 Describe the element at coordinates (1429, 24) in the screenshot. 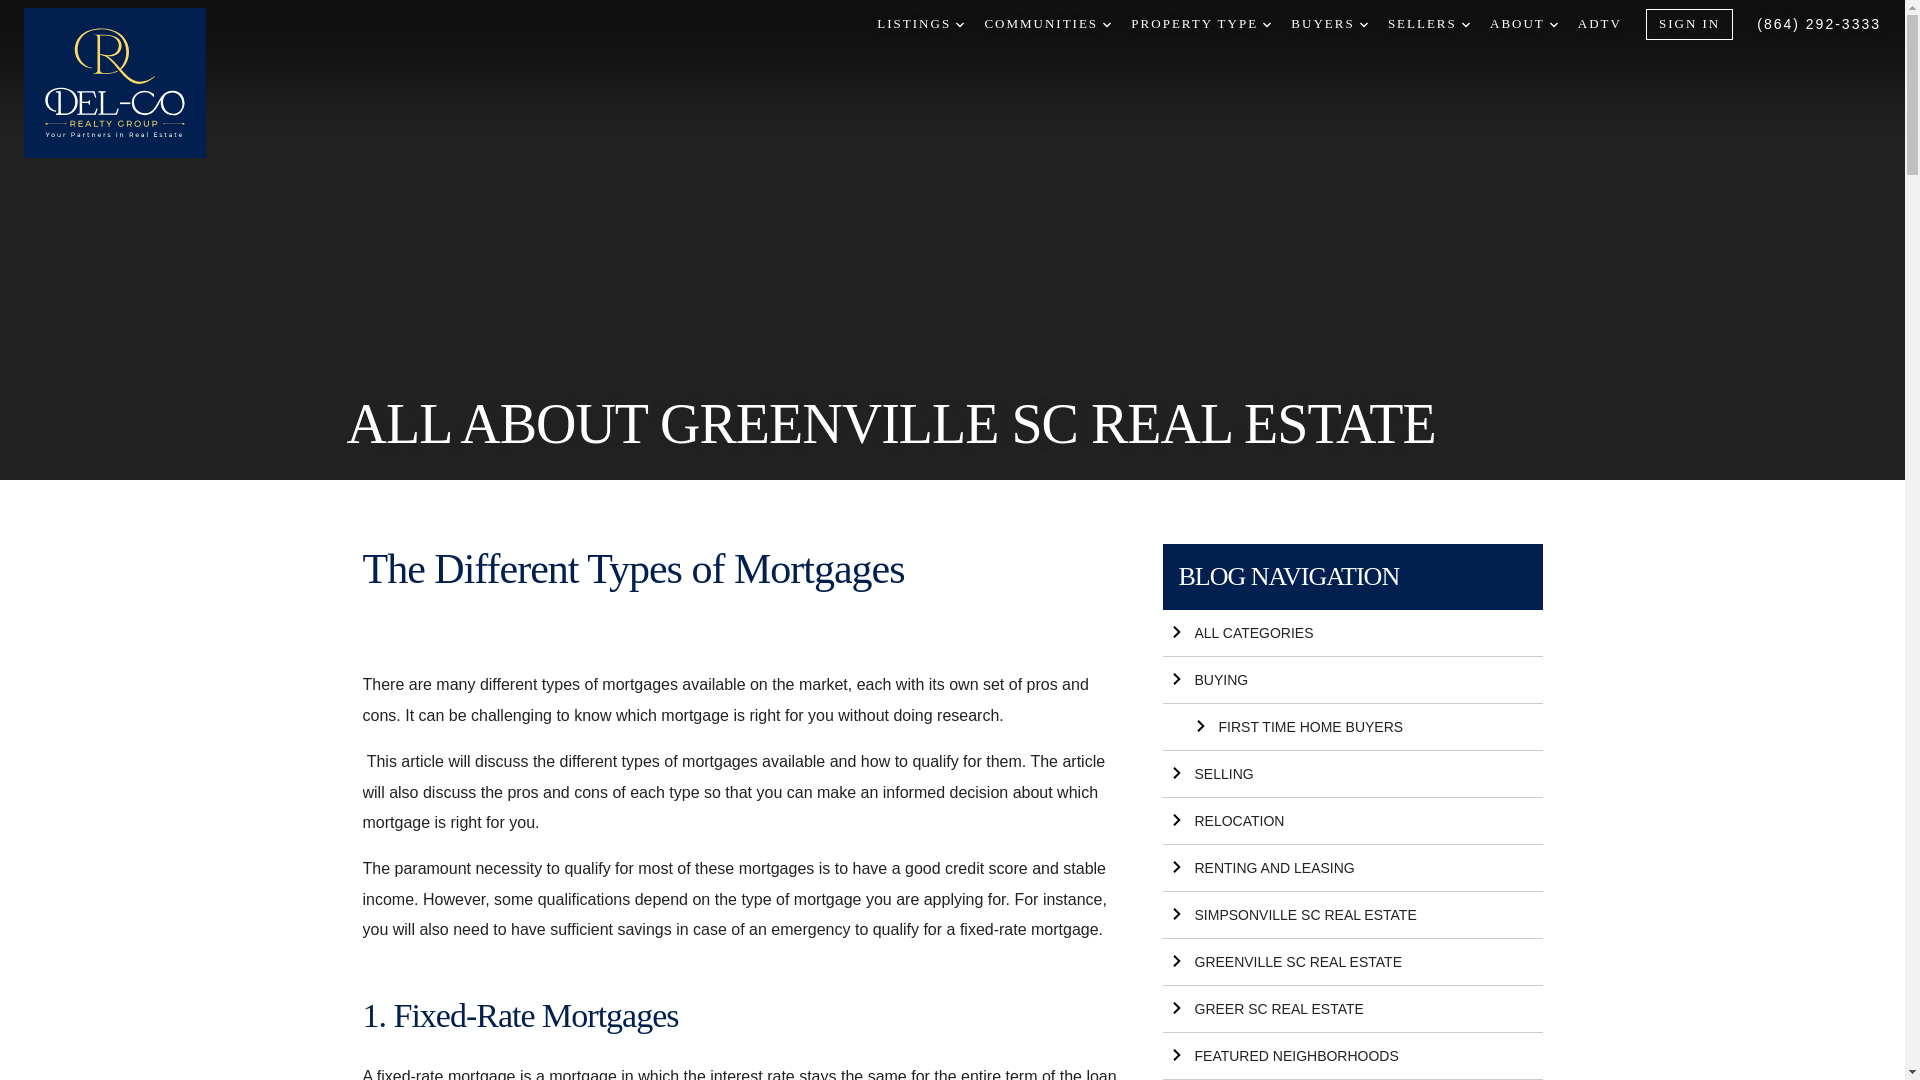

I see `SELLERS DROPDOWN ARROW` at that location.